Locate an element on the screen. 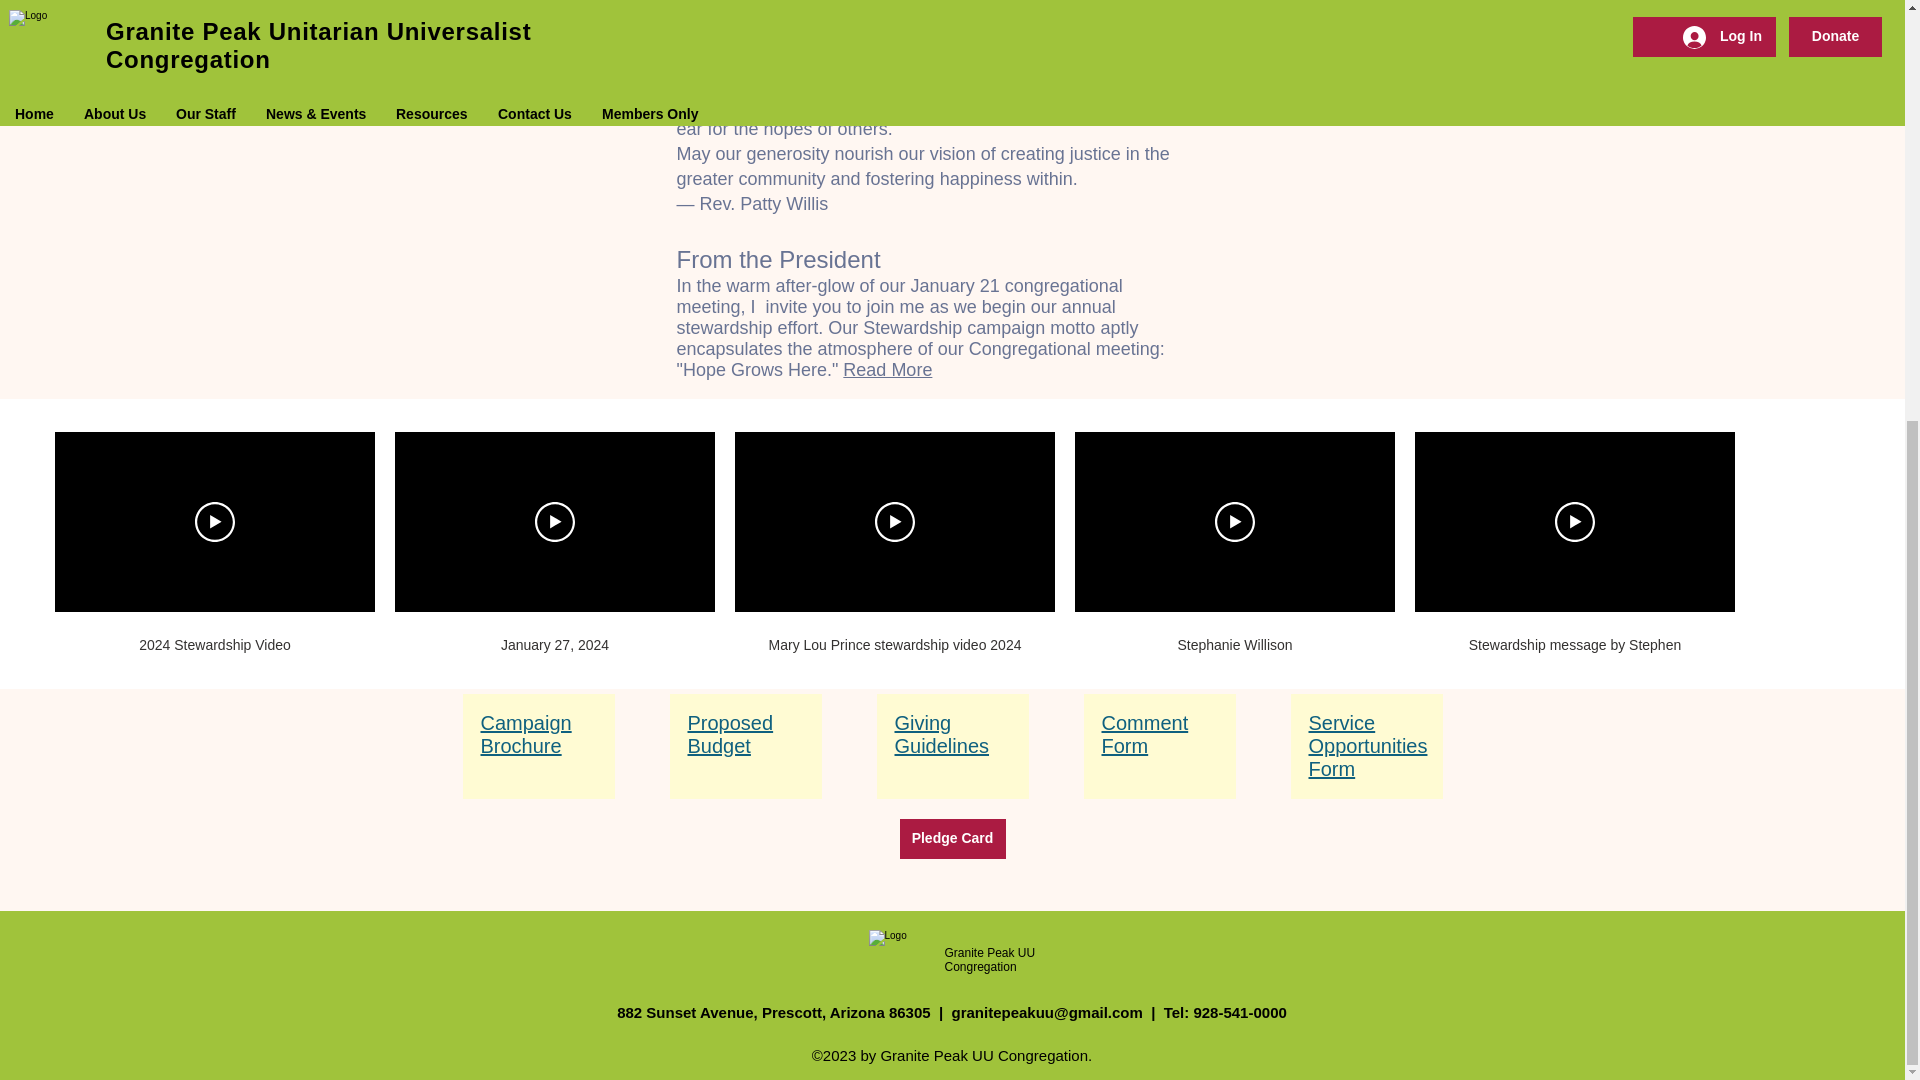 This screenshot has height=1080, width=1920. Stewardship message by Stephen is located at coordinates (1575, 634).